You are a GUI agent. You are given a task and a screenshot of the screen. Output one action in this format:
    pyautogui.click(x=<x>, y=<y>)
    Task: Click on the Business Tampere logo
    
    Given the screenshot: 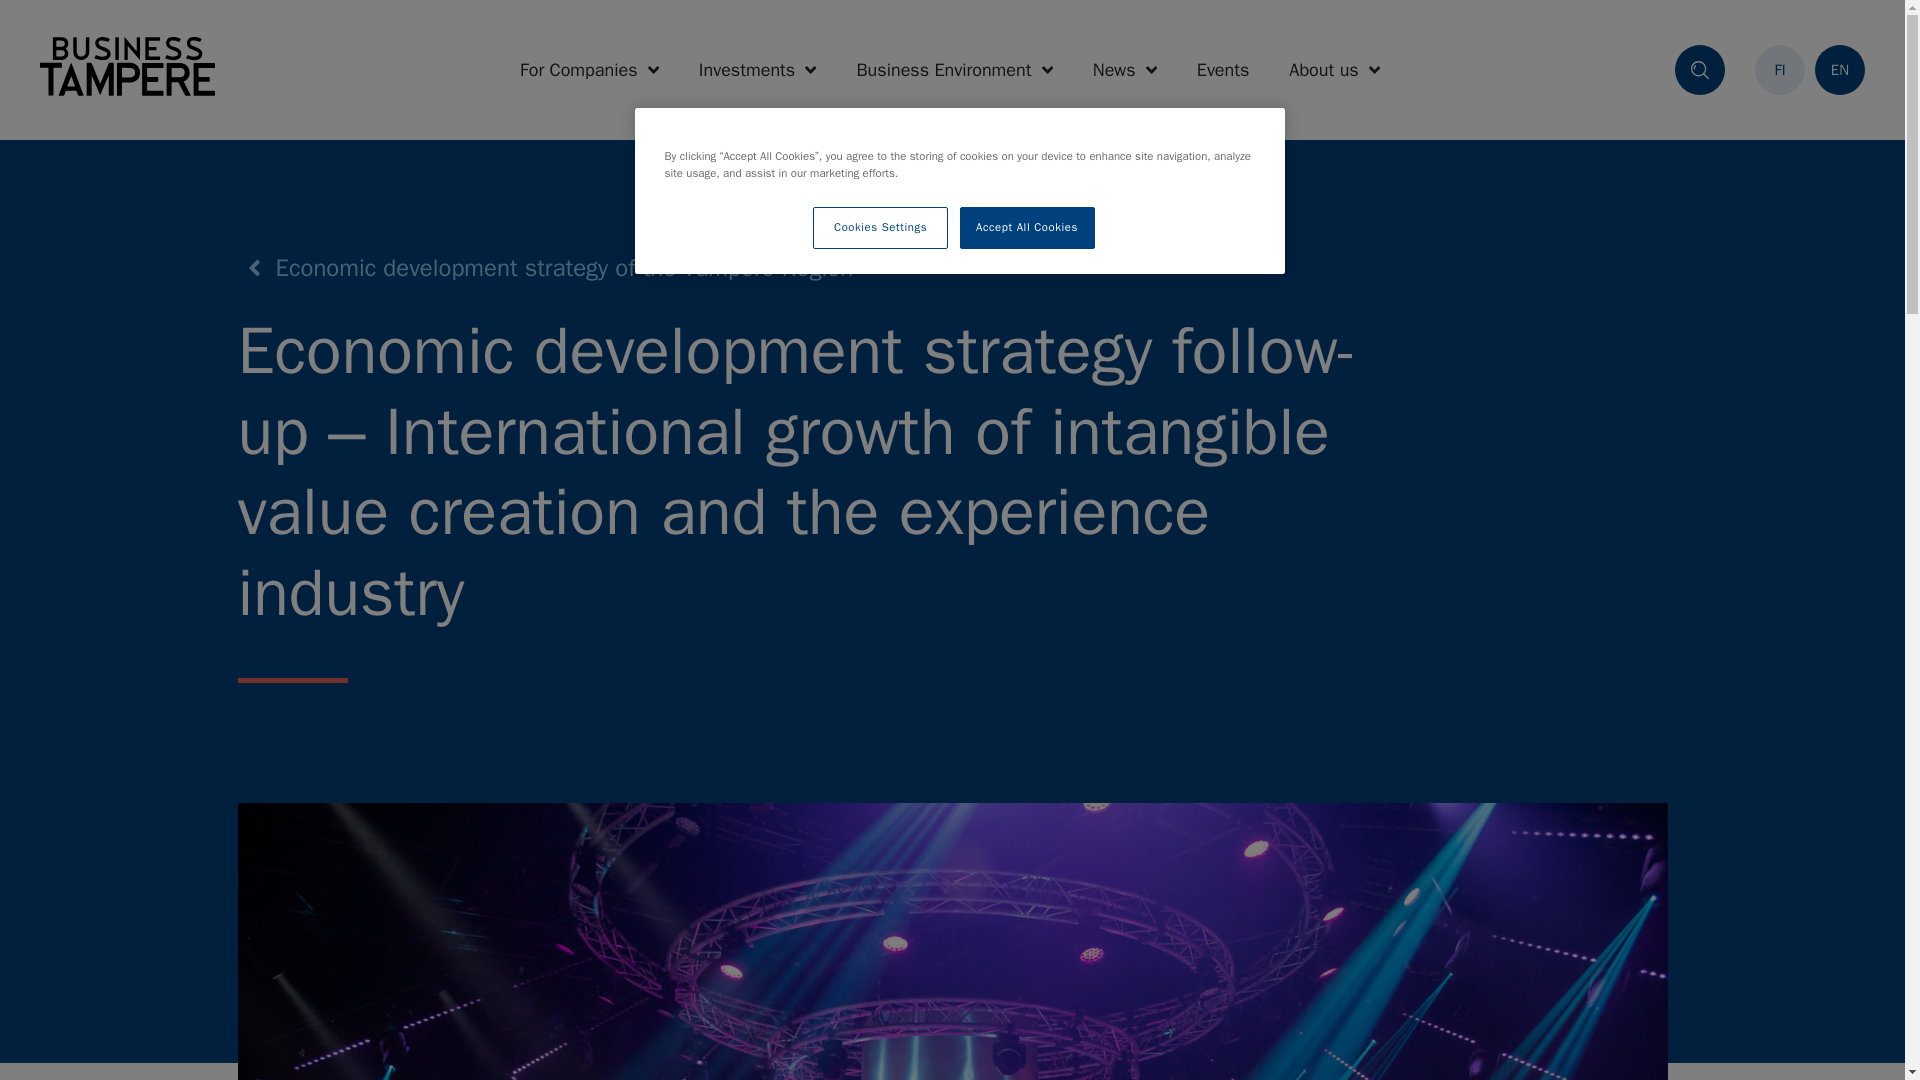 What is the action you would take?
    pyautogui.click(x=128, y=66)
    